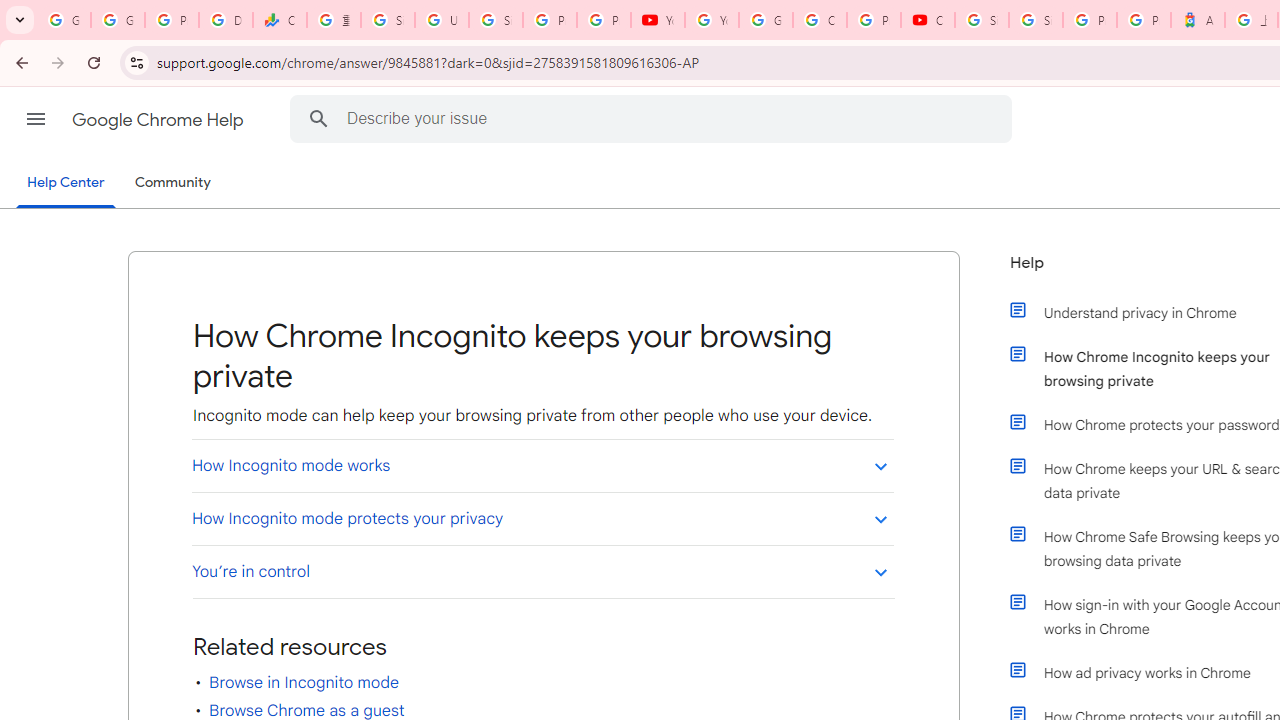  Describe the element at coordinates (654, 118) in the screenshot. I see `Describe your issue` at that location.